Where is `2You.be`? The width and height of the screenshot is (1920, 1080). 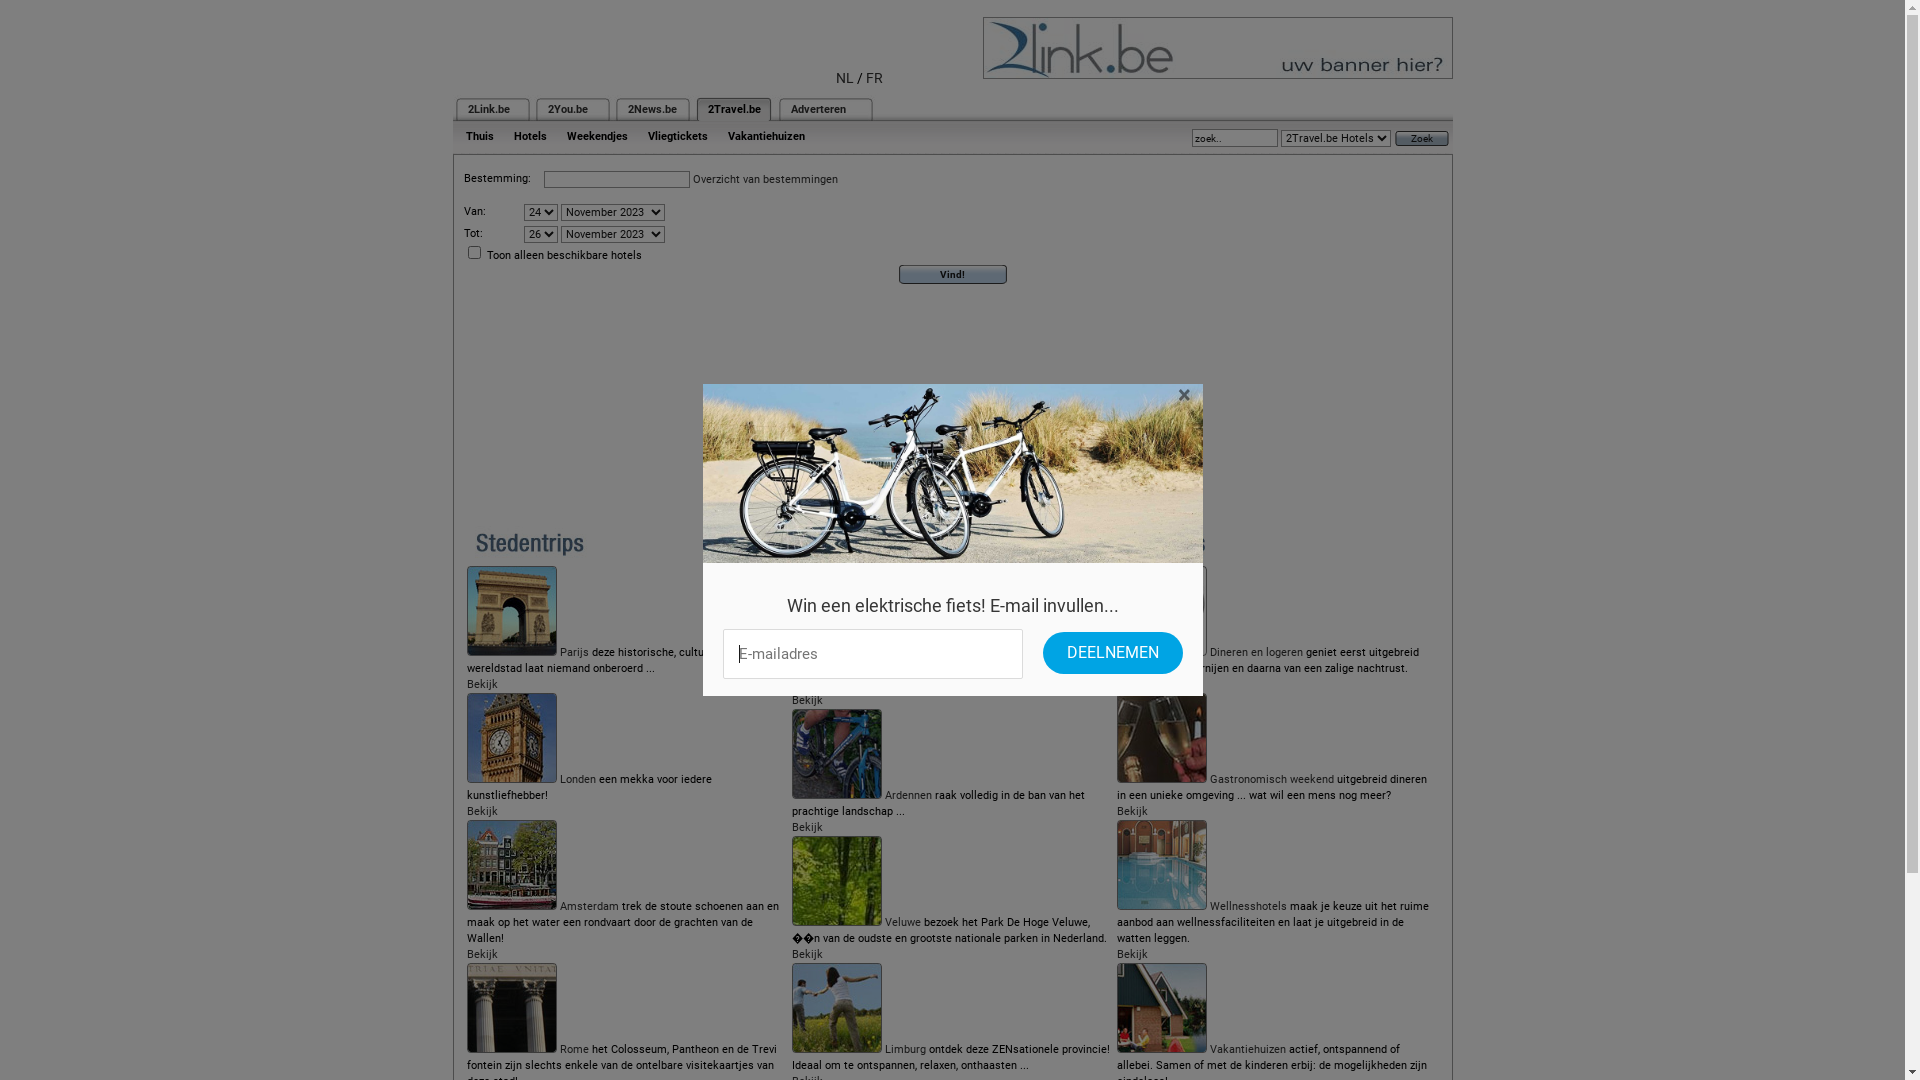 2You.be is located at coordinates (568, 110).